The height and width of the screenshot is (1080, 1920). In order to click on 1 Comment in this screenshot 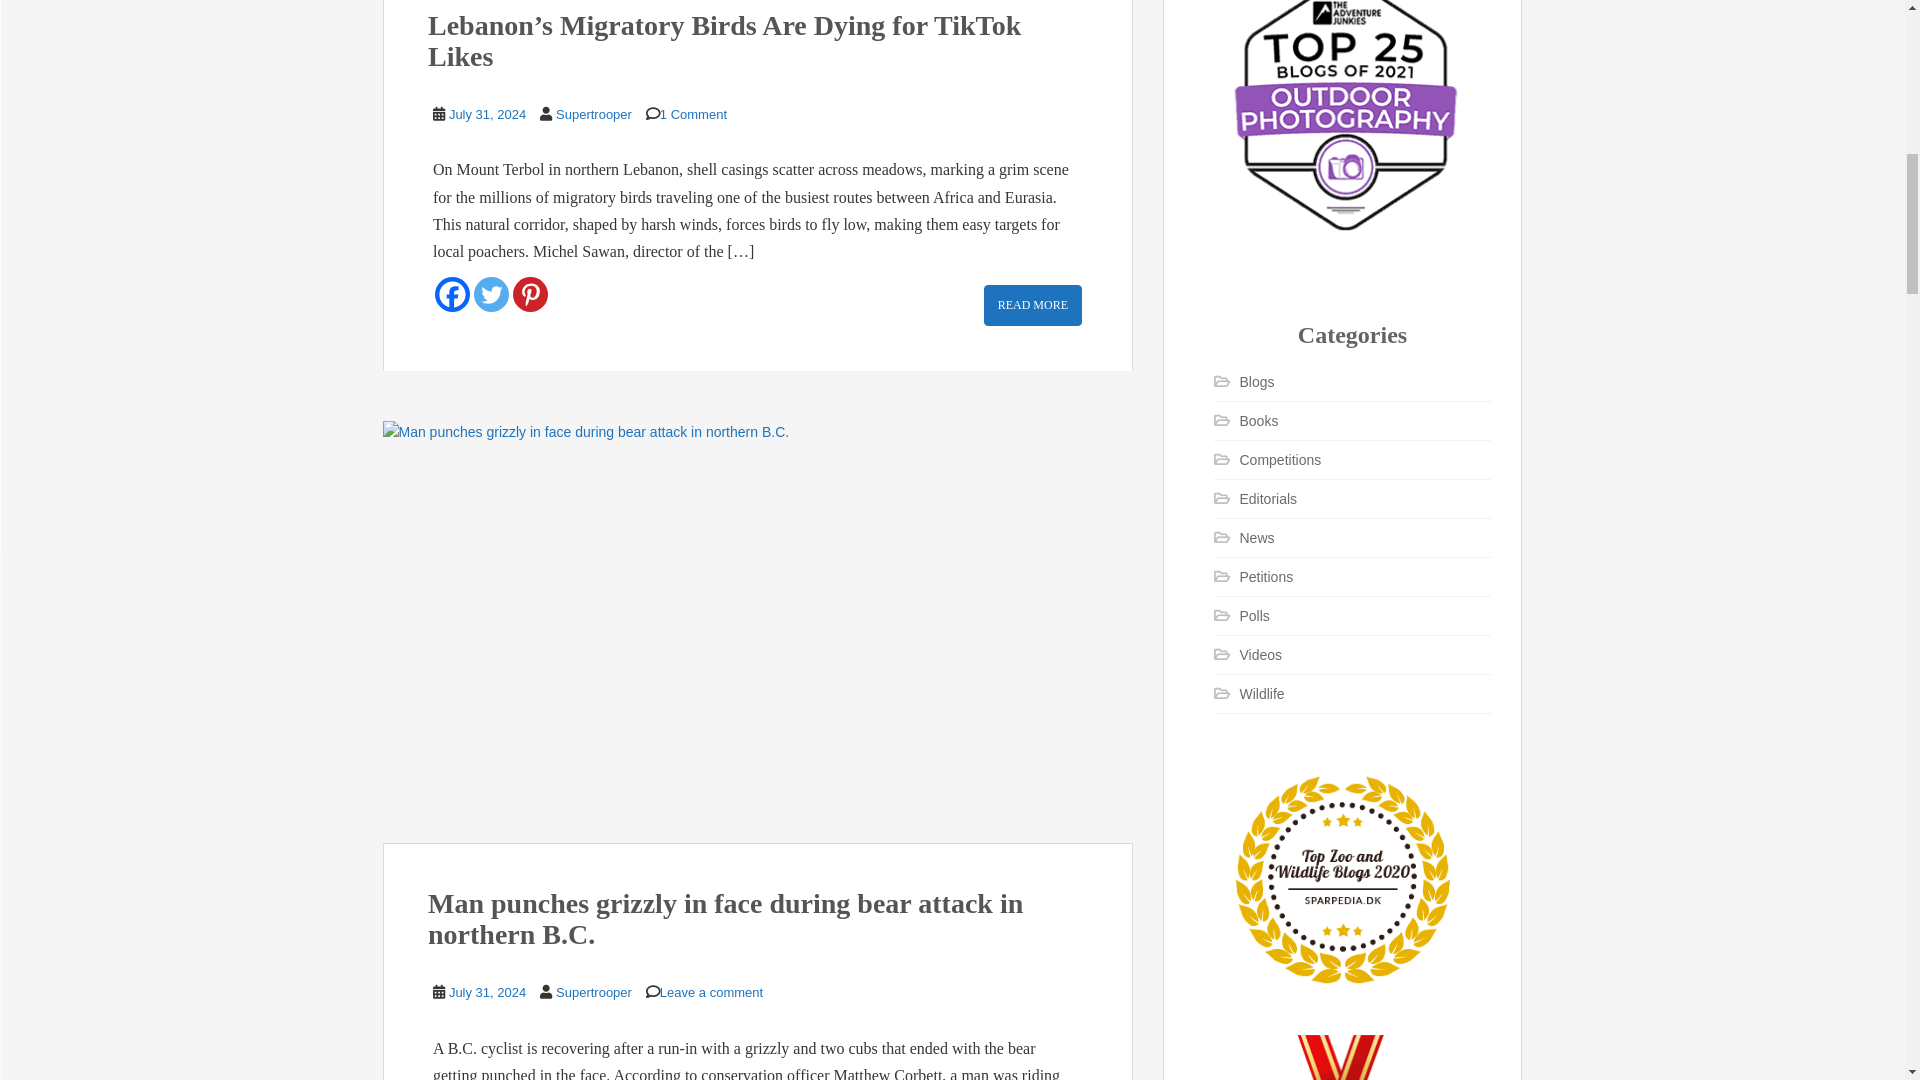, I will do `click(694, 114)`.